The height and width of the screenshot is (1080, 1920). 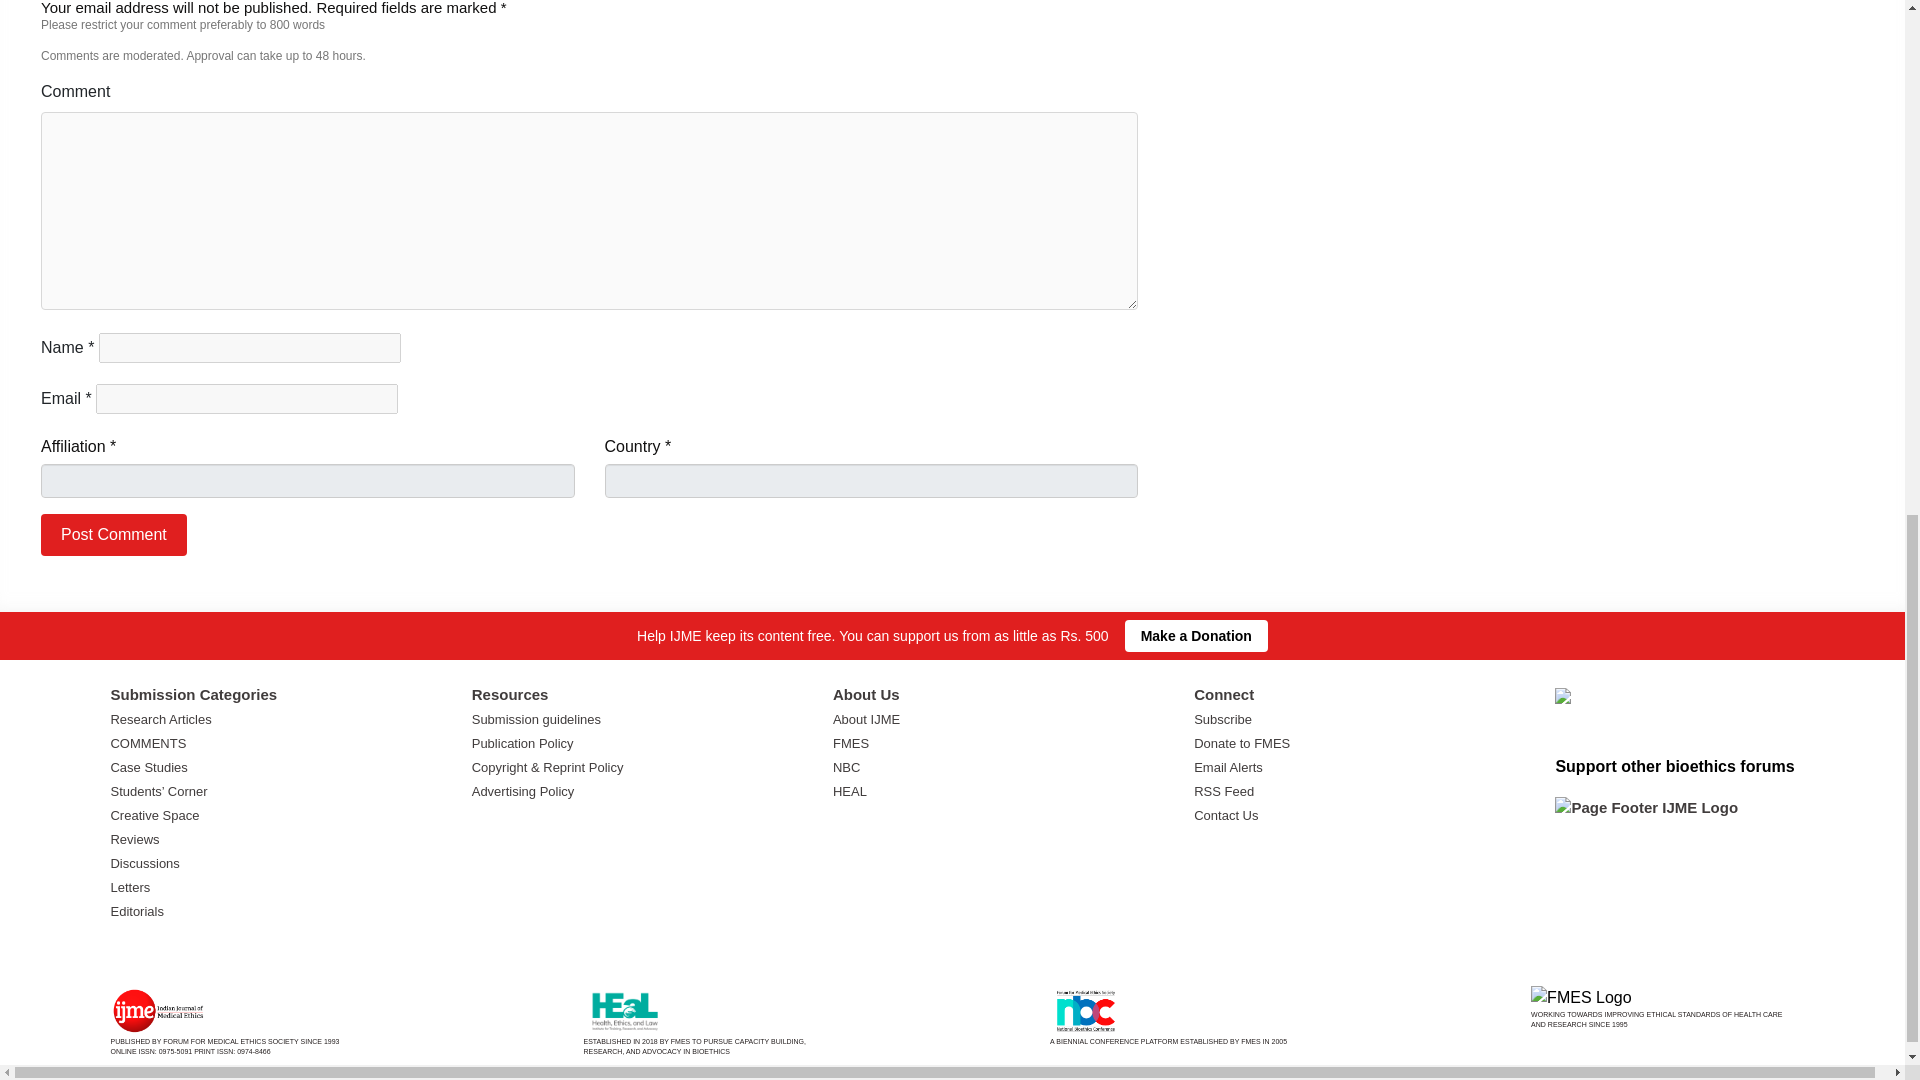 I want to click on Submission guidelines, so click(x=536, y=718).